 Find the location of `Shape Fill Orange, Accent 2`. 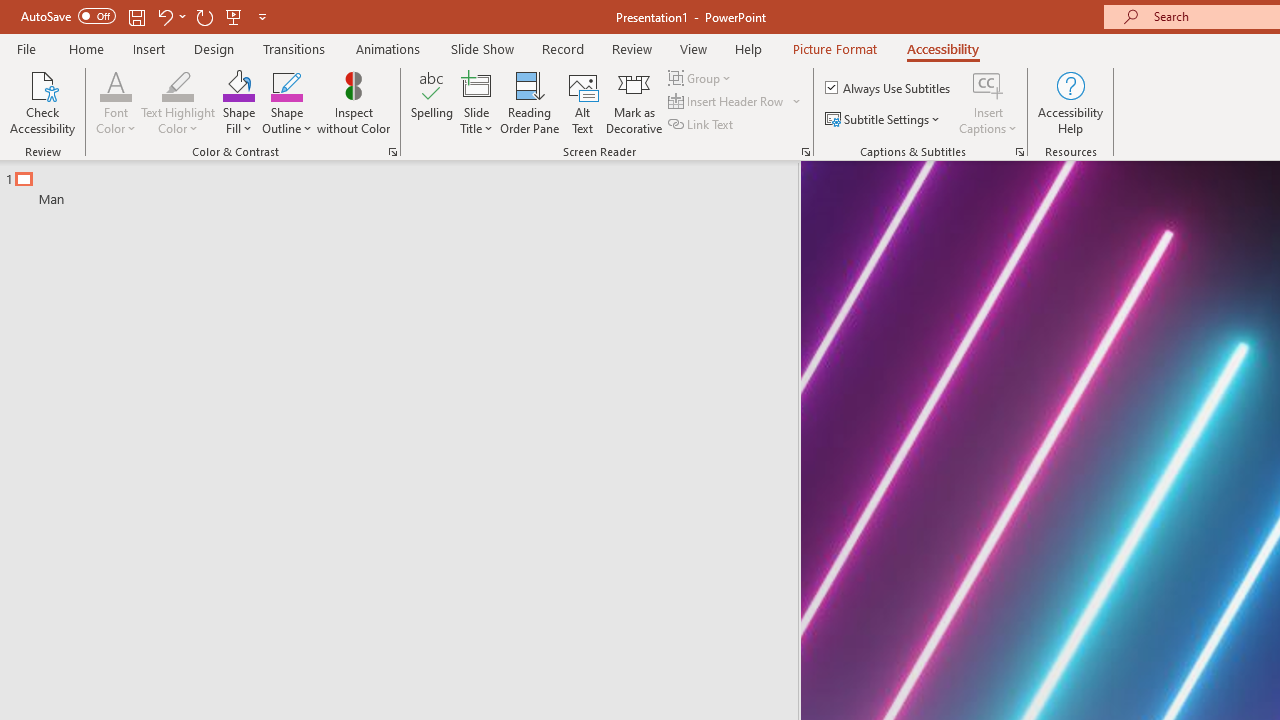

Shape Fill Orange, Accent 2 is located at coordinates (238, 84).